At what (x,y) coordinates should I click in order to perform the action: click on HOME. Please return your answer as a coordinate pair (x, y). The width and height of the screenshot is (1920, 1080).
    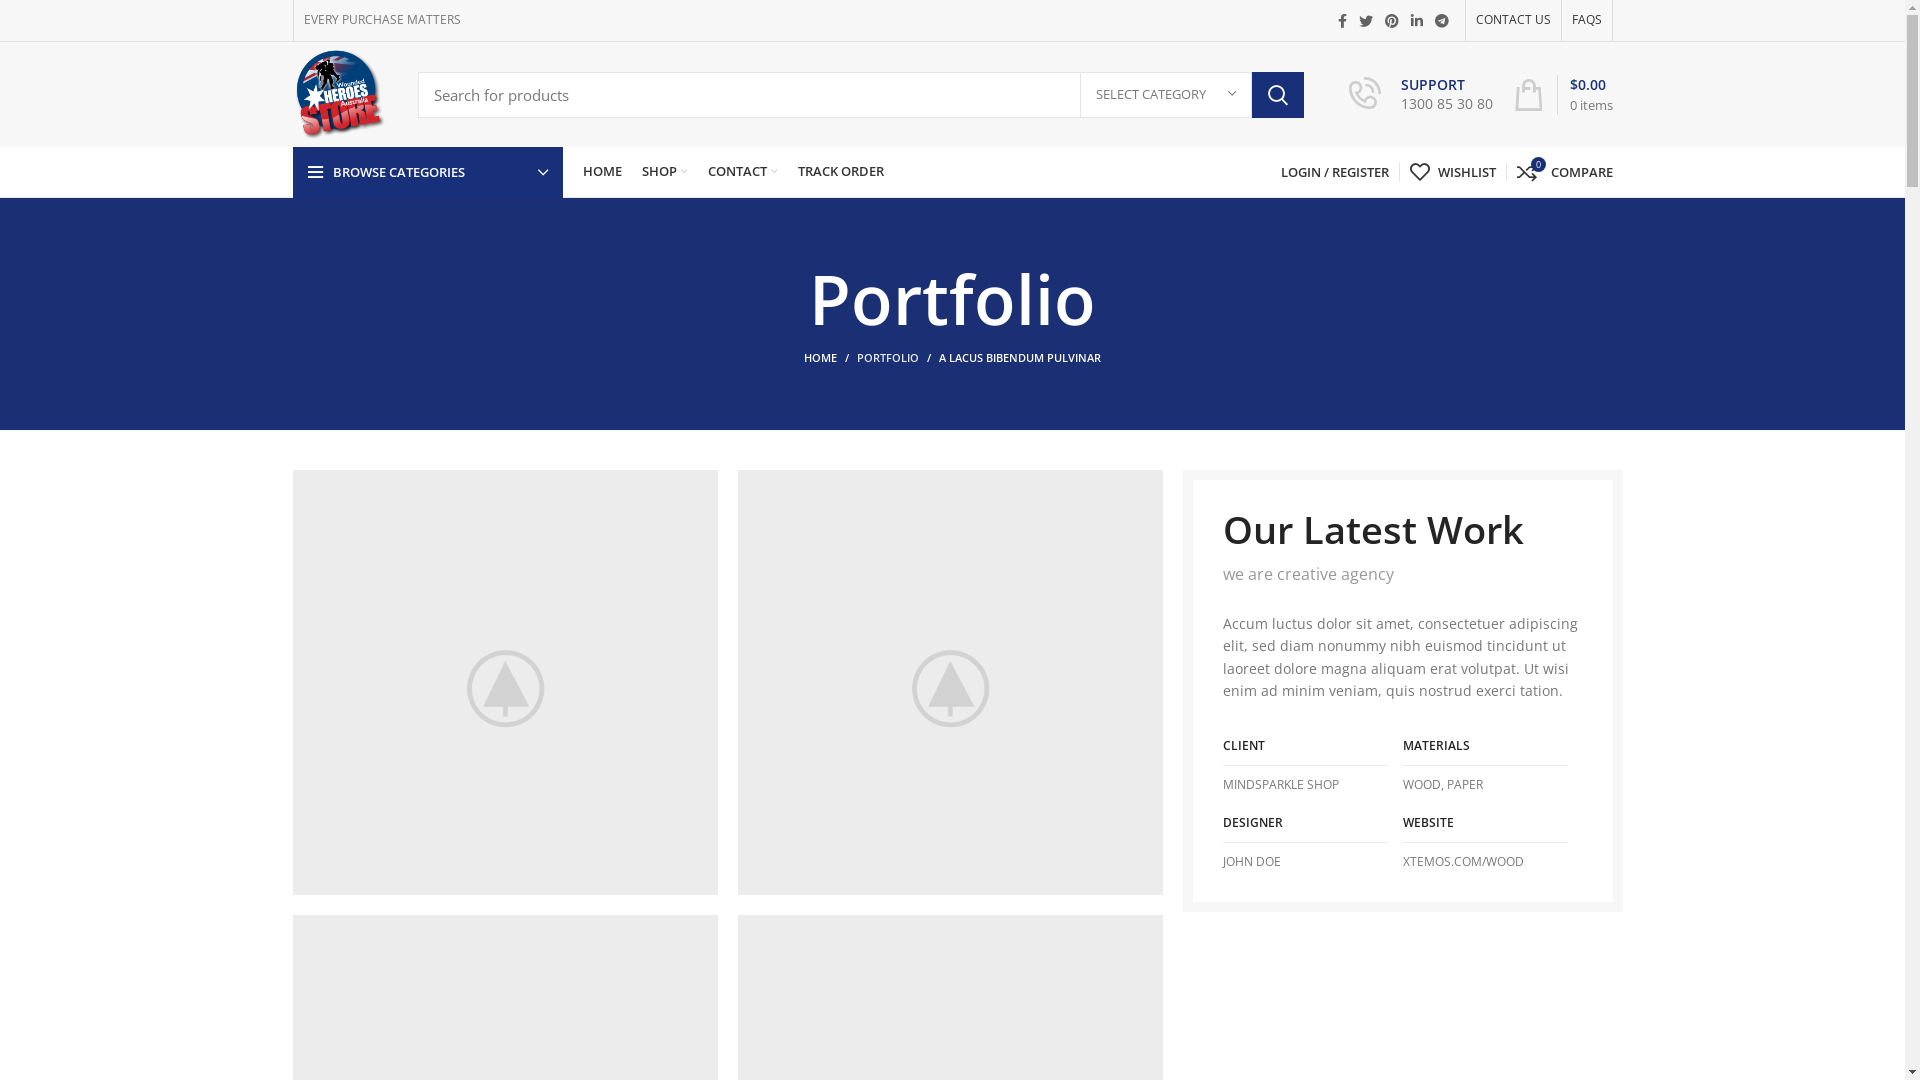
    Looking at the image, I should click on (830, 358).